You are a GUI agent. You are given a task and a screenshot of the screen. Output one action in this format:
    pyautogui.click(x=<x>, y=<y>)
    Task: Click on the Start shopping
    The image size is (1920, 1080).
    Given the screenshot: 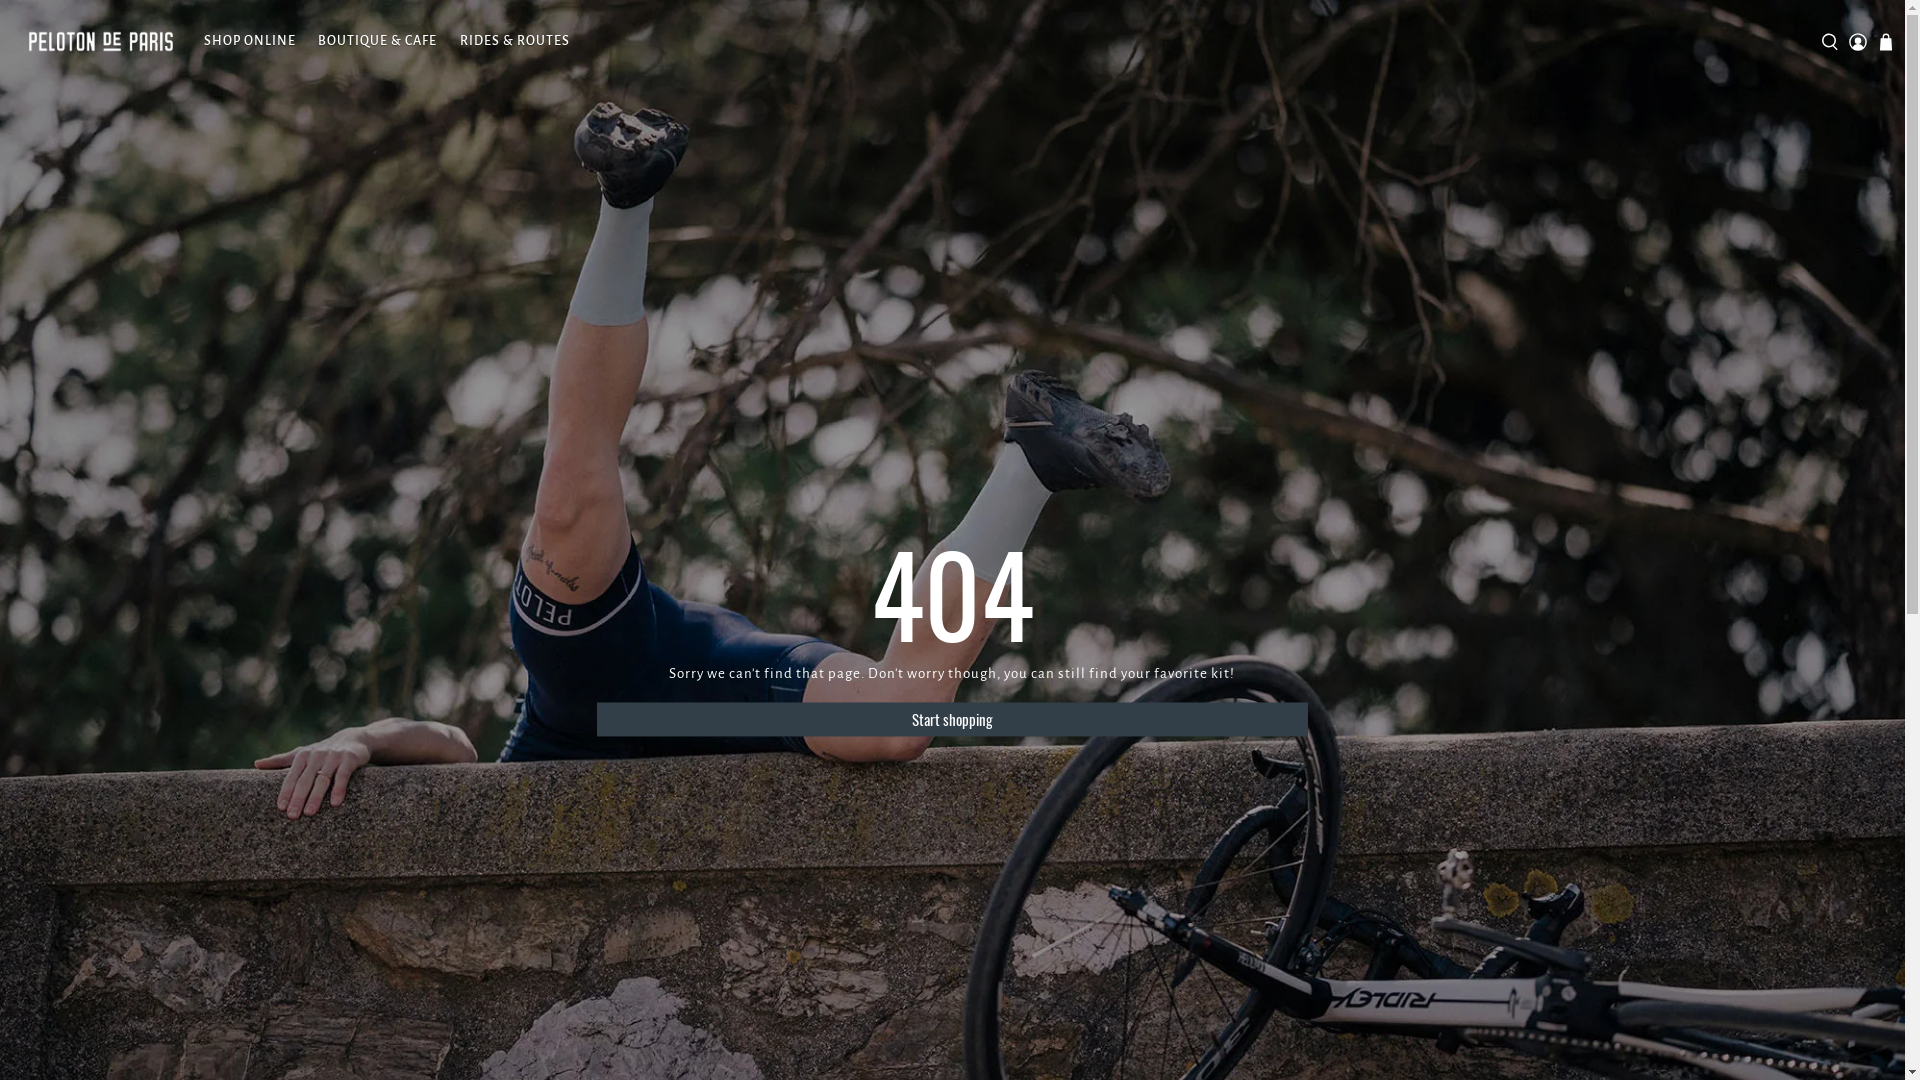 What is the action you would take?
    pyautogui.click(x=952, y=720)
    